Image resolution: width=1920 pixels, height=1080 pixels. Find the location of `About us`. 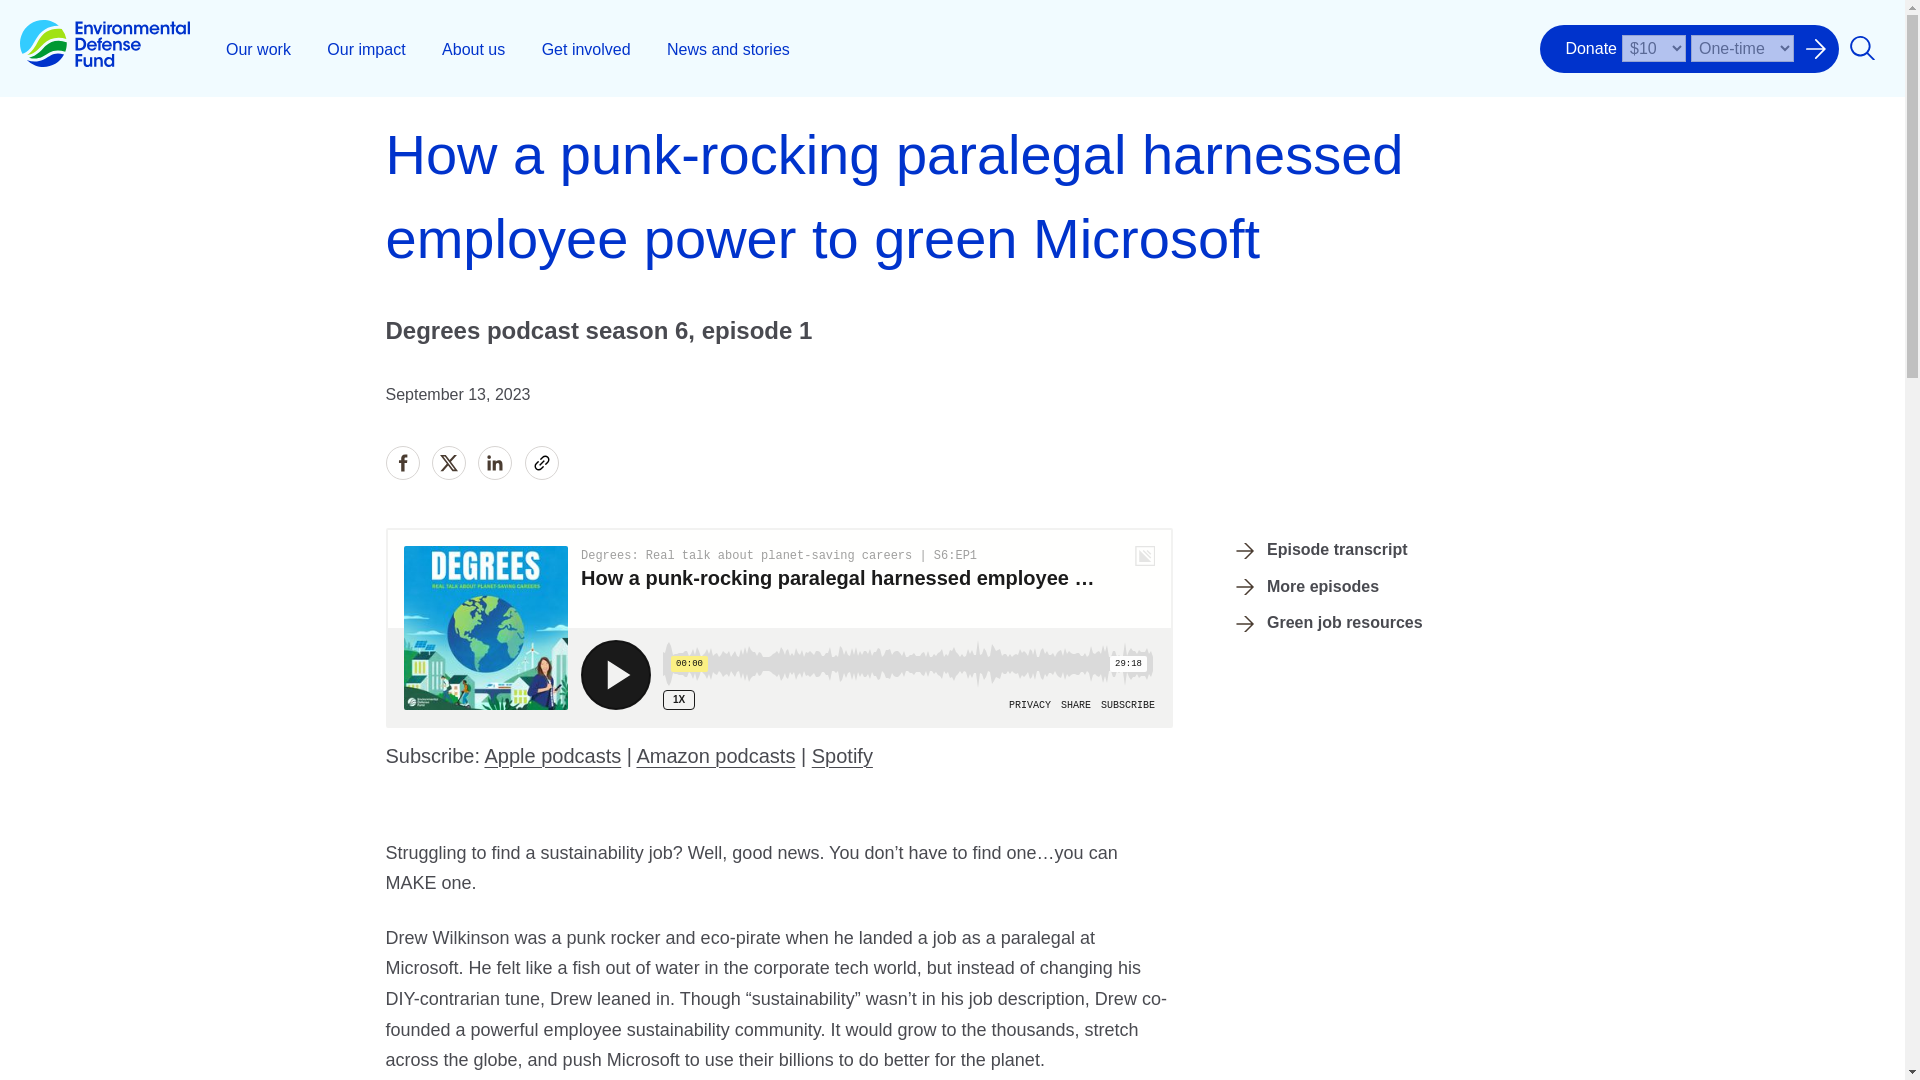

About us is located at coordinates (473, 48).